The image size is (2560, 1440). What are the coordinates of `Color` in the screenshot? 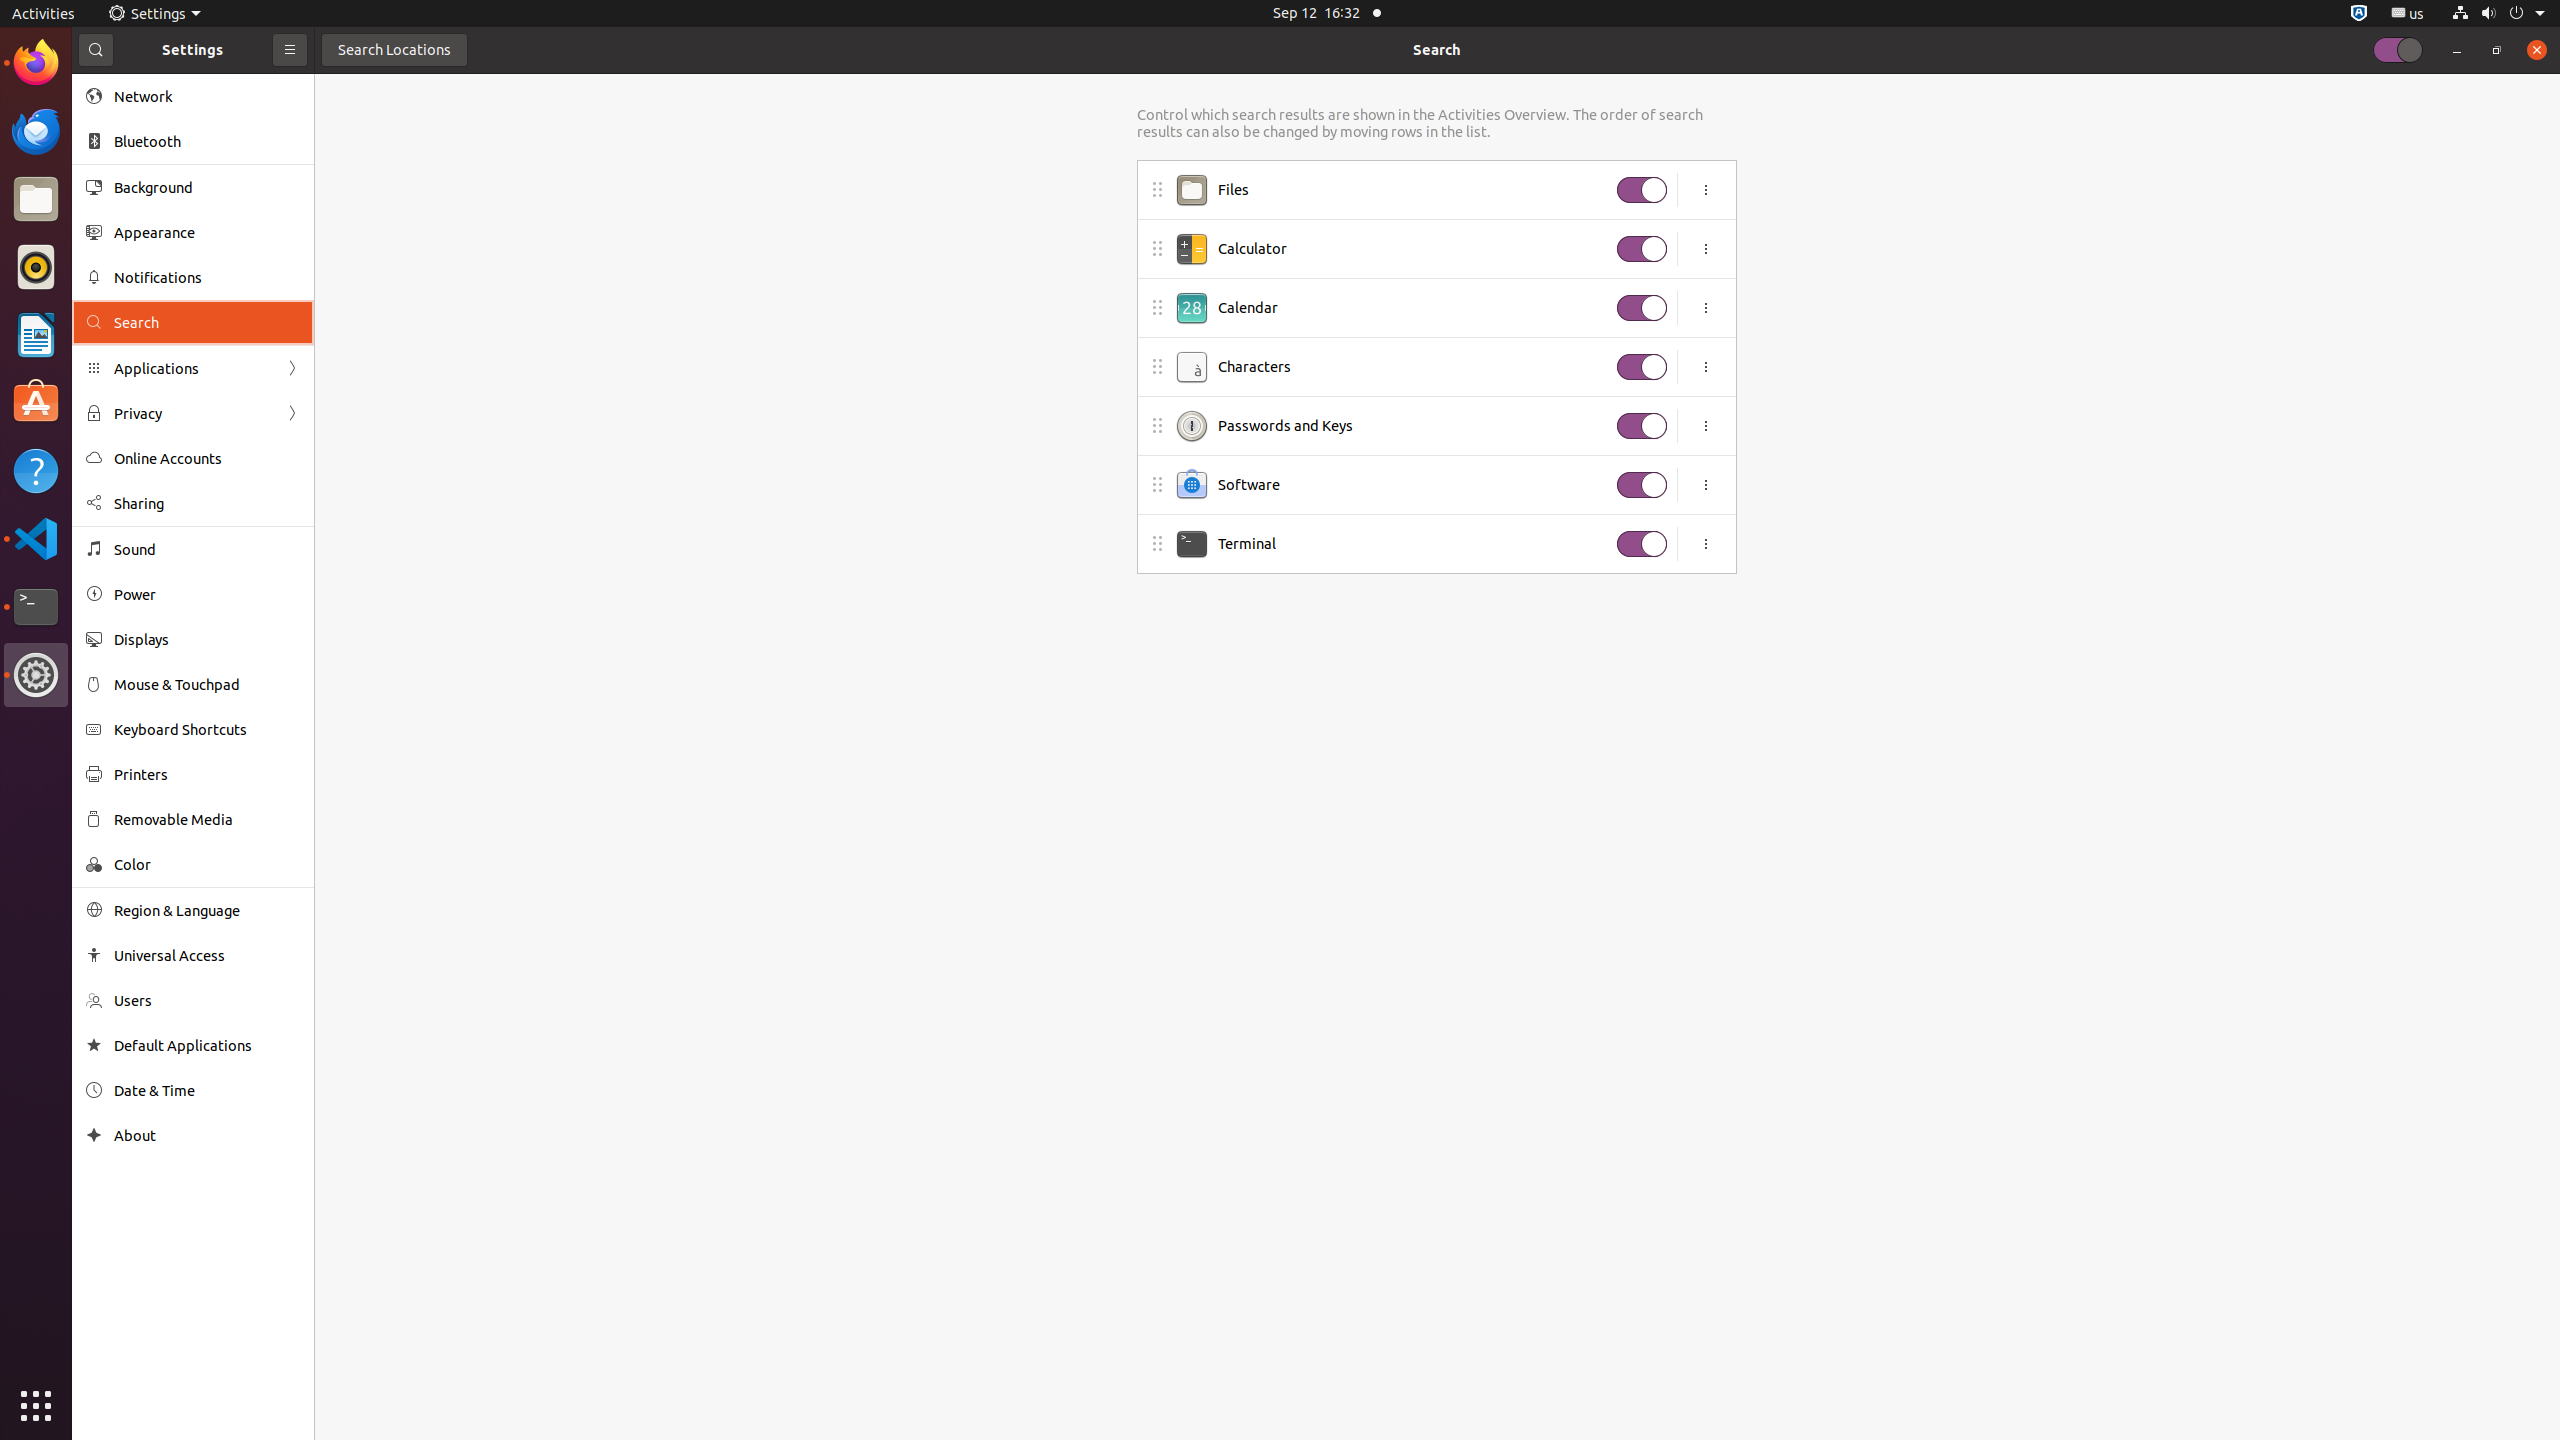 It's located at (207, 864).